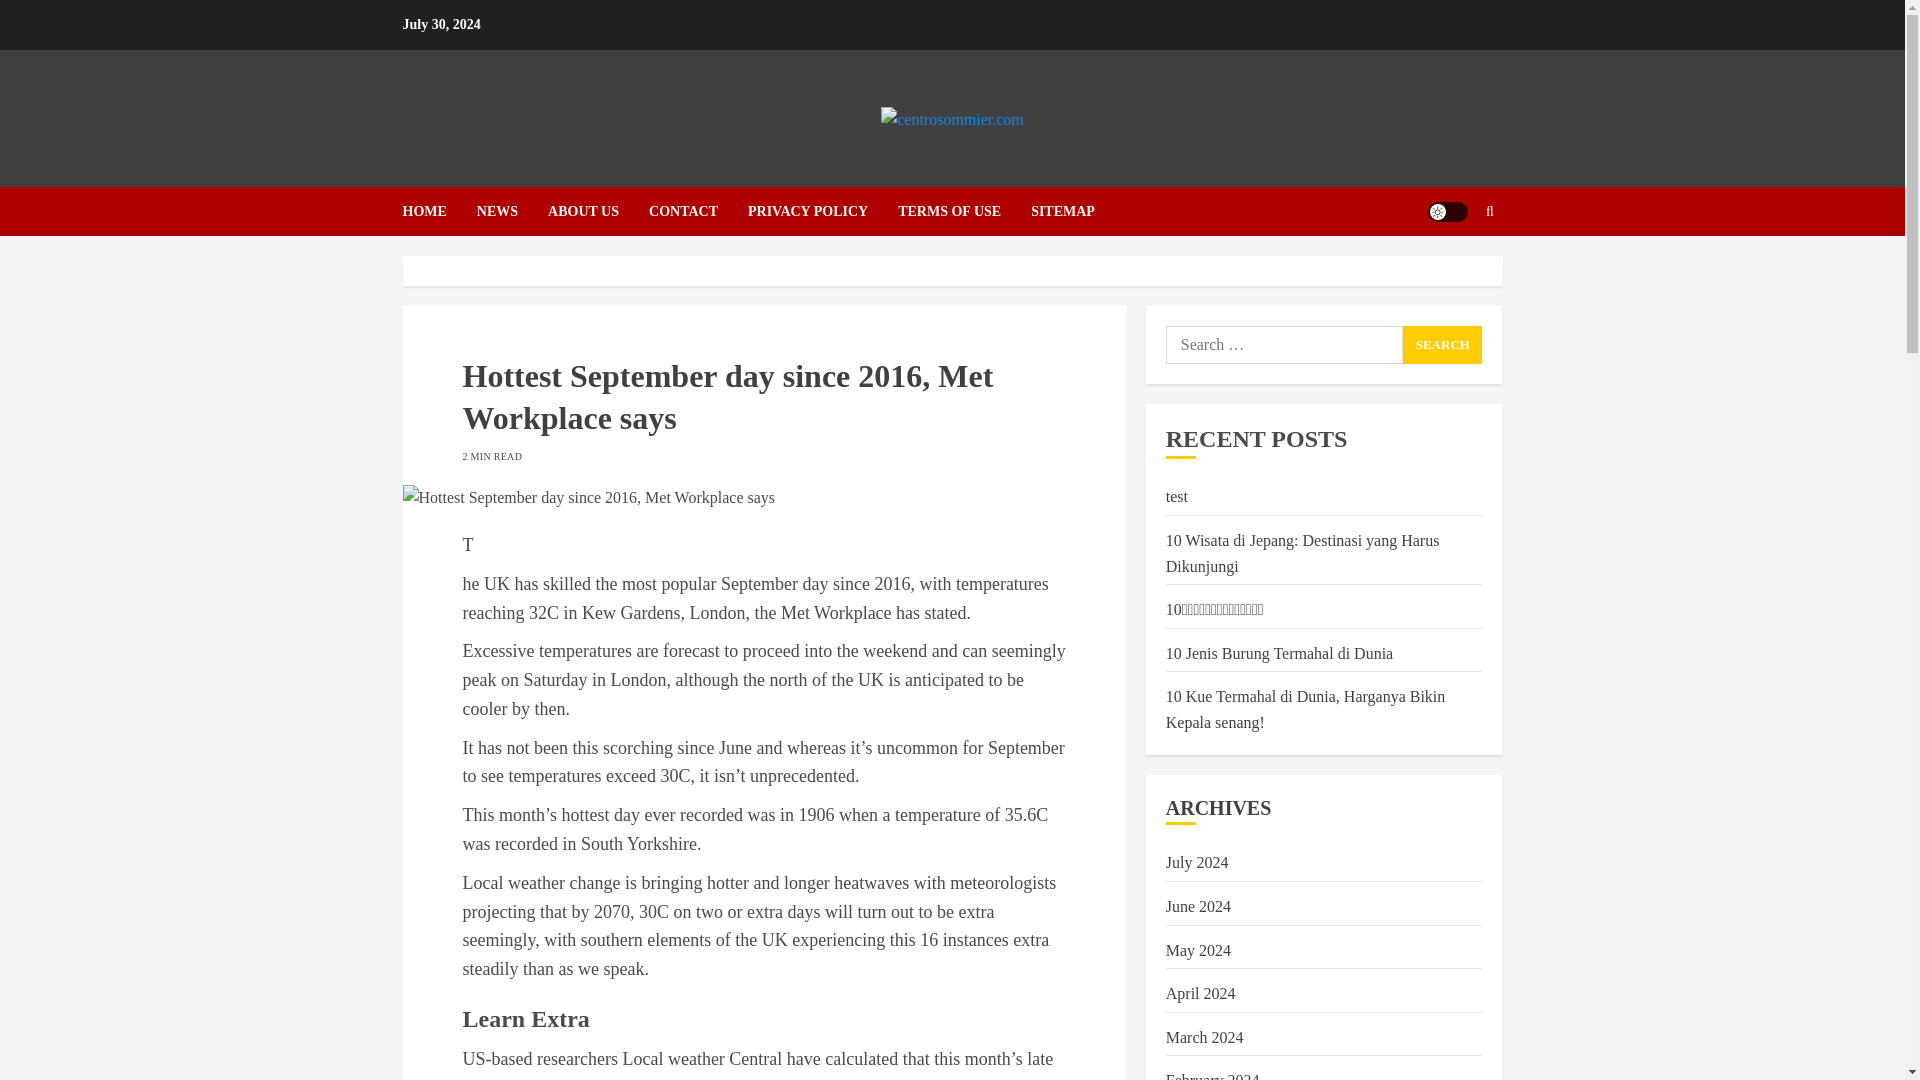 The height and width of the screenshot is (1080, 1920). What do you see at coordinates (1176, 497) in the screenshot?
I see `test` at bounding box center [1176, 497].